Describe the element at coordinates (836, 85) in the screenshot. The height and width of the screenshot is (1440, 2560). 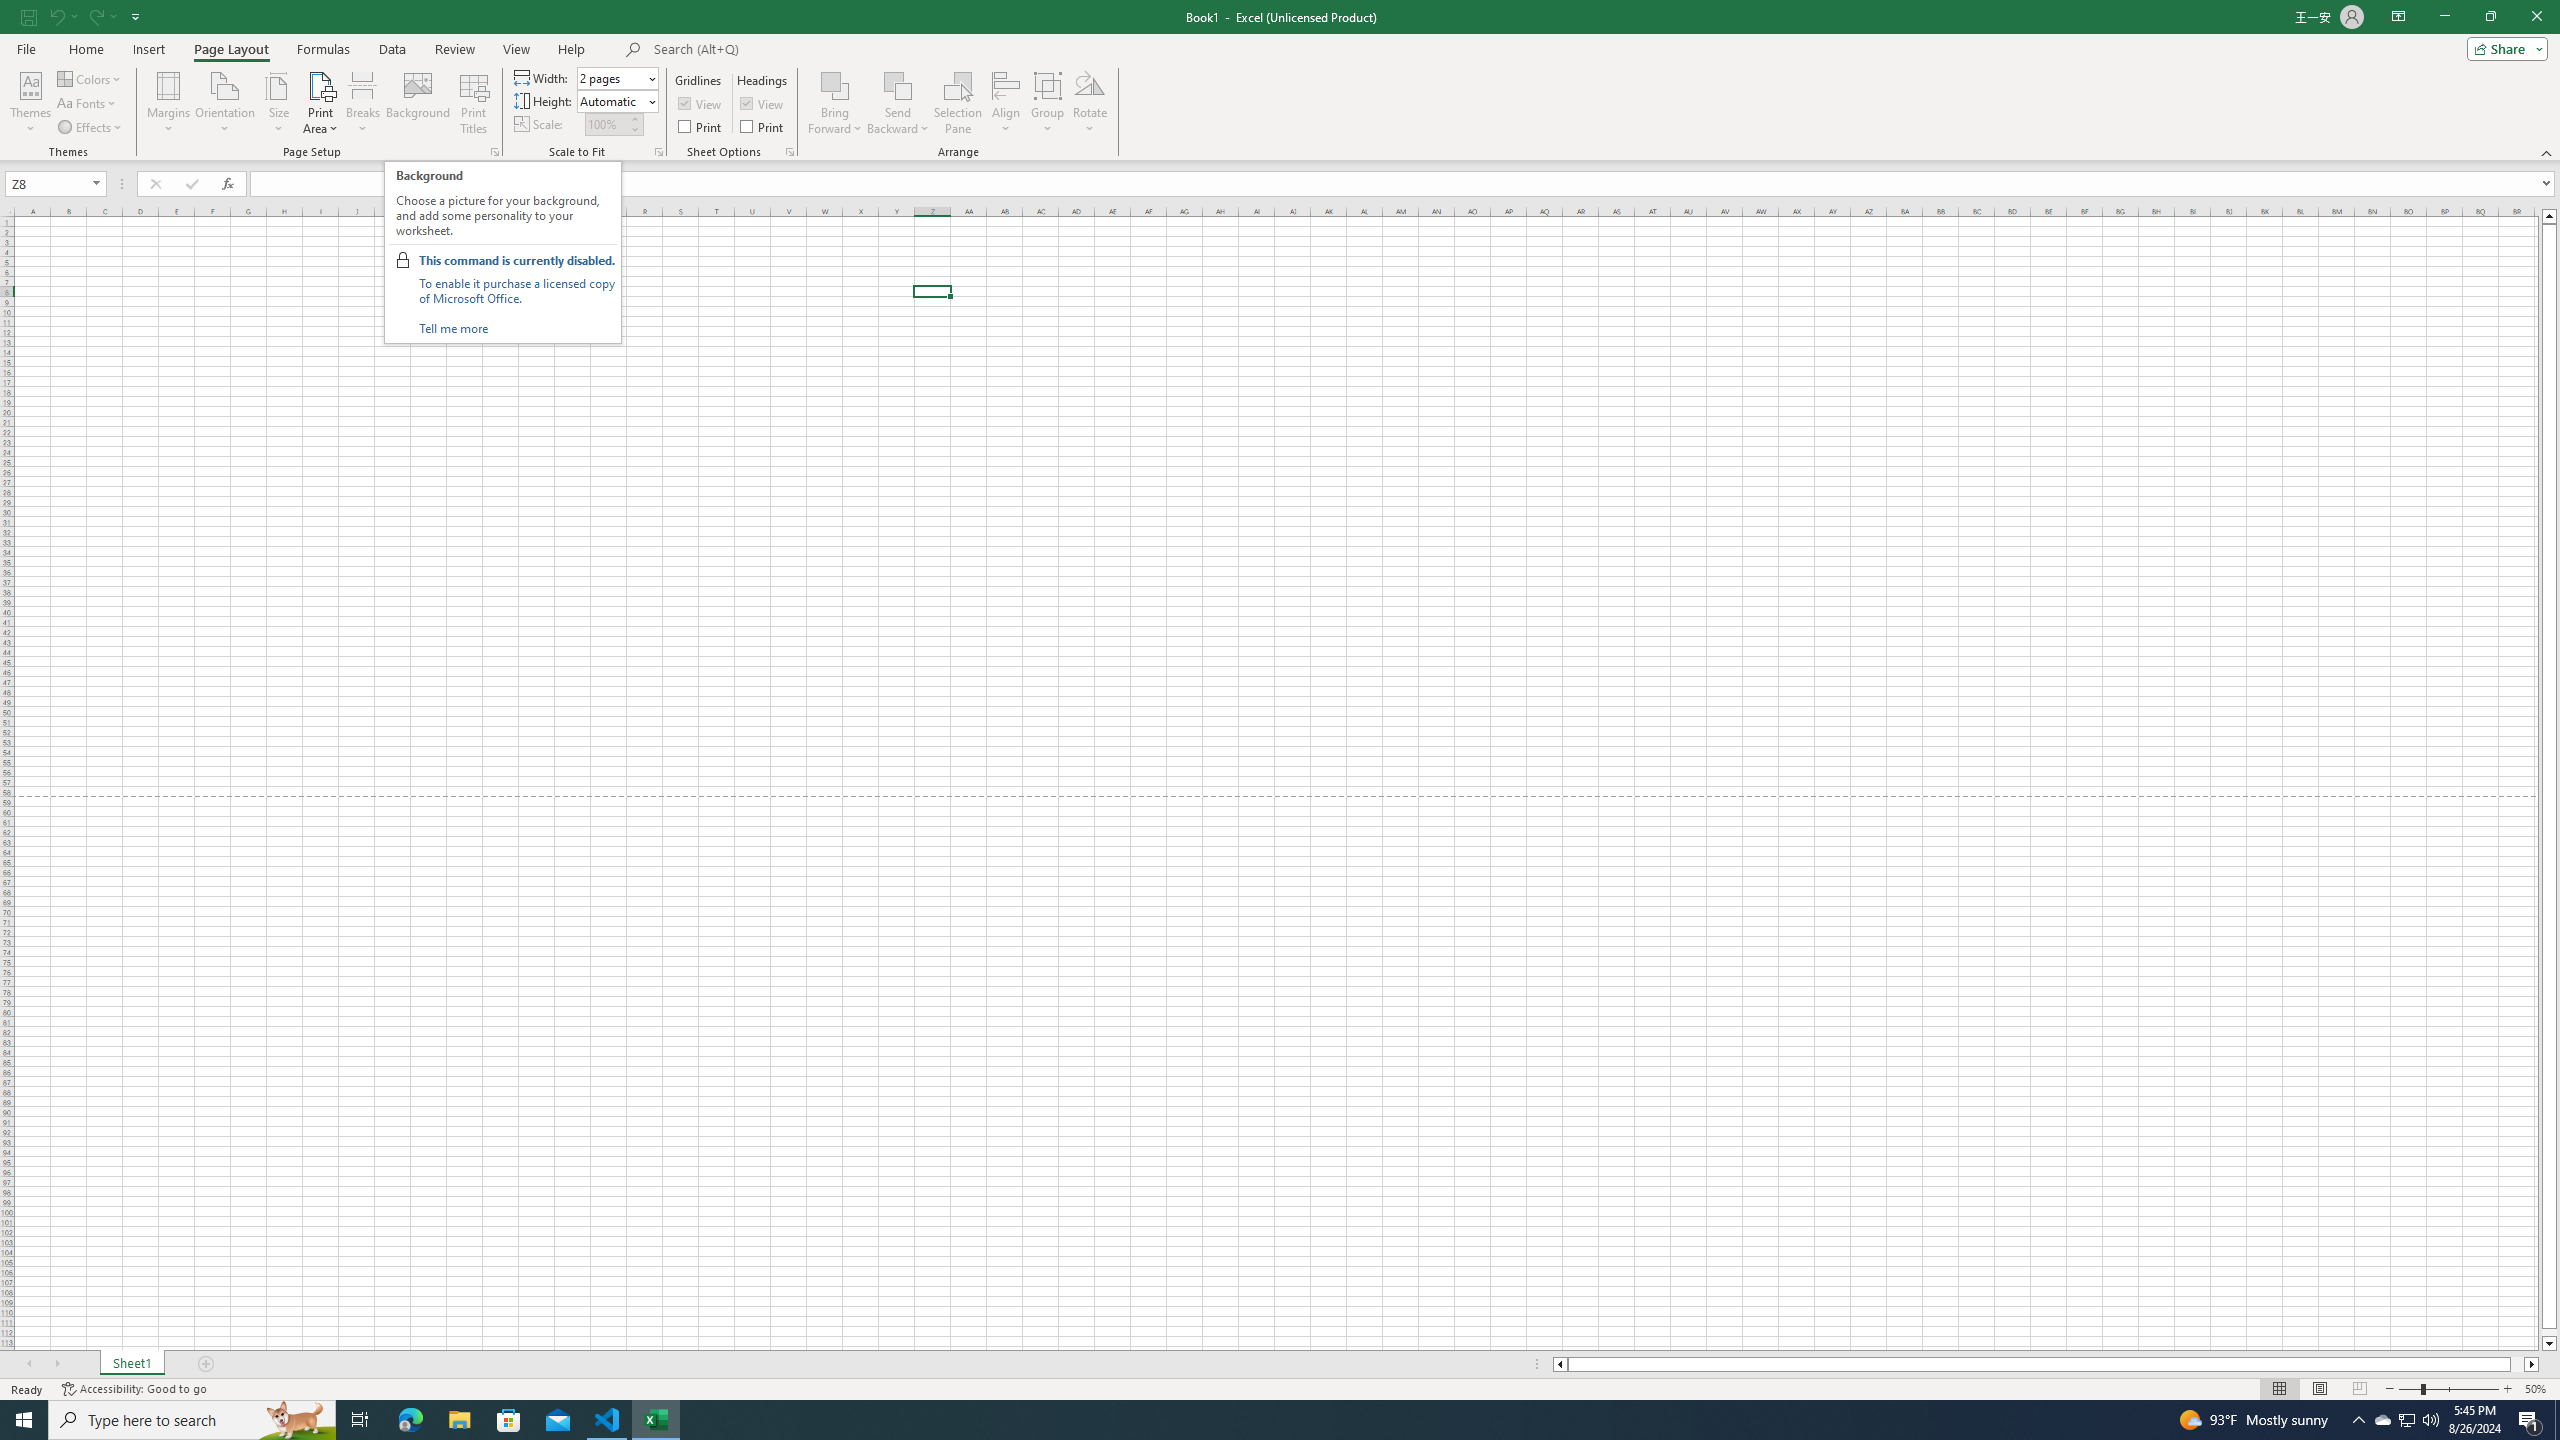
I see `Bring Forward` at that location.